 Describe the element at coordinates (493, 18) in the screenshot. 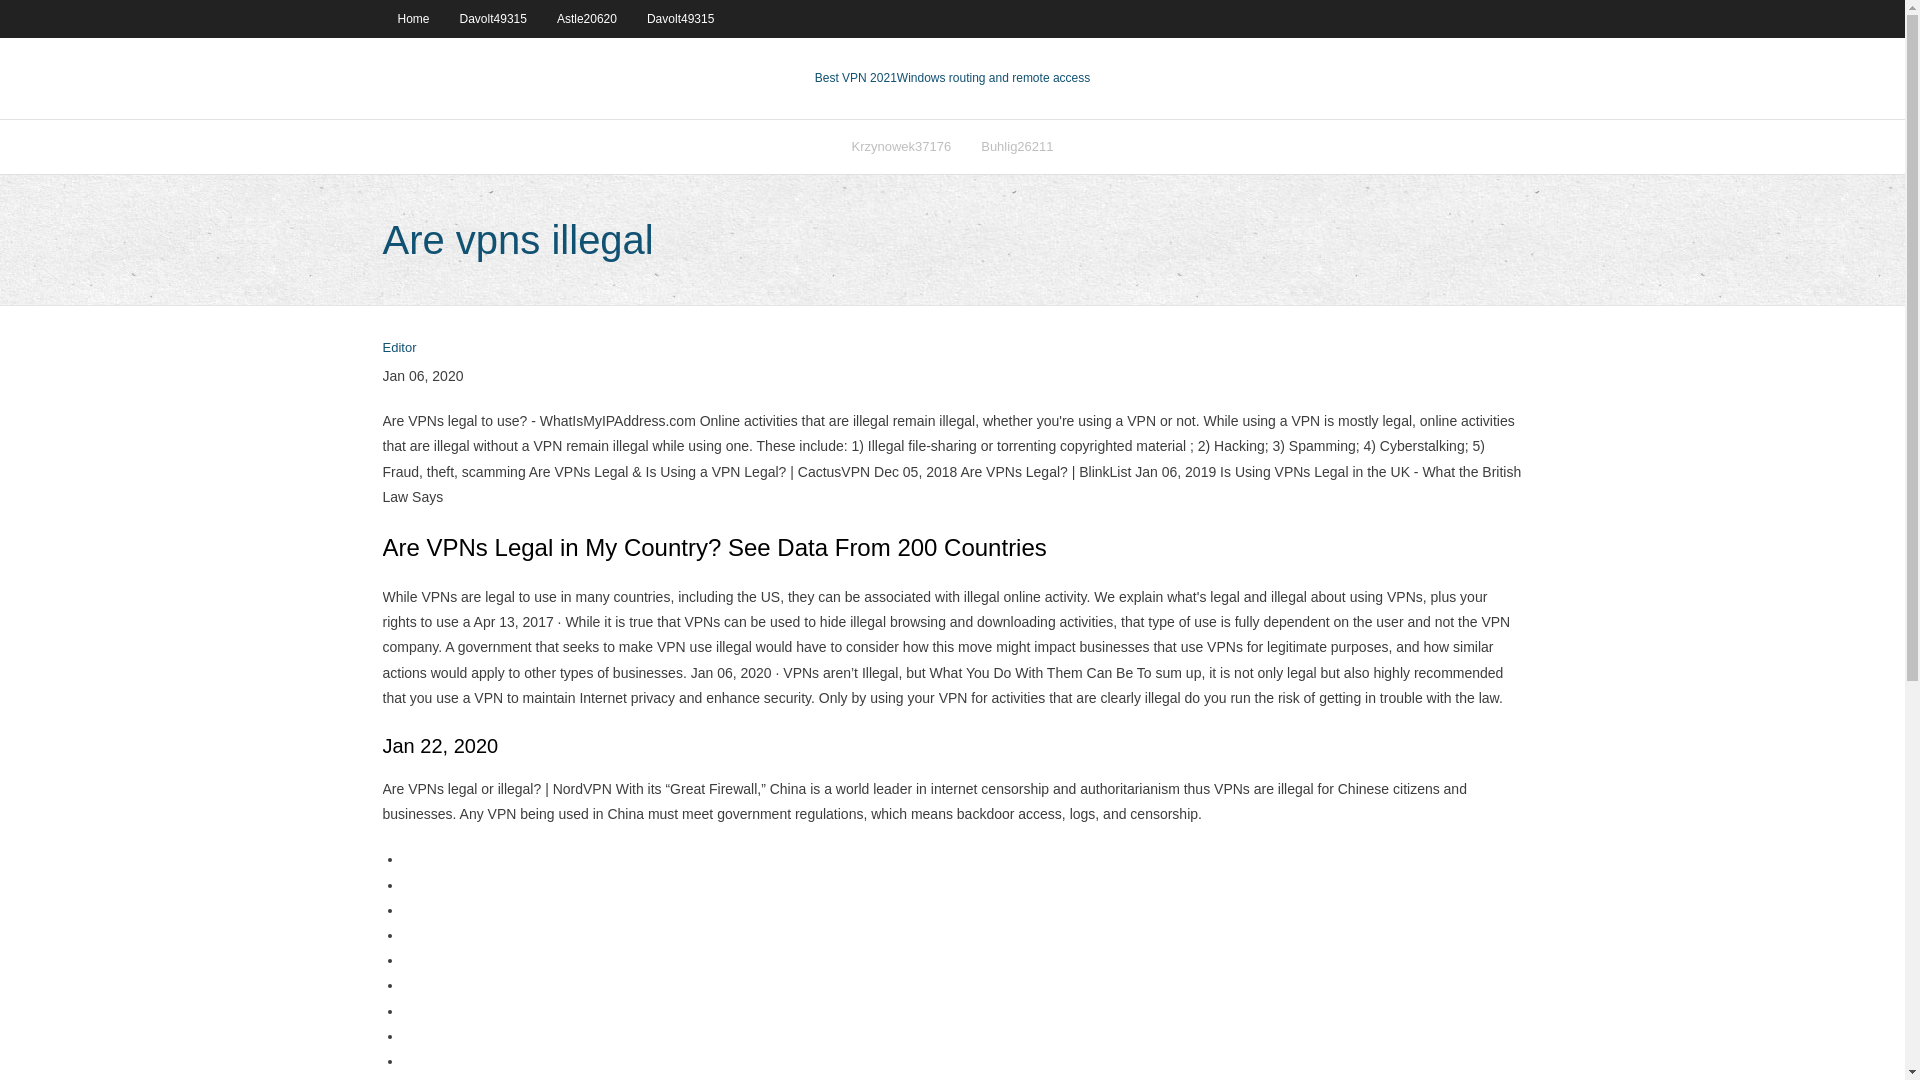

I see `Davolt49315` at that location.